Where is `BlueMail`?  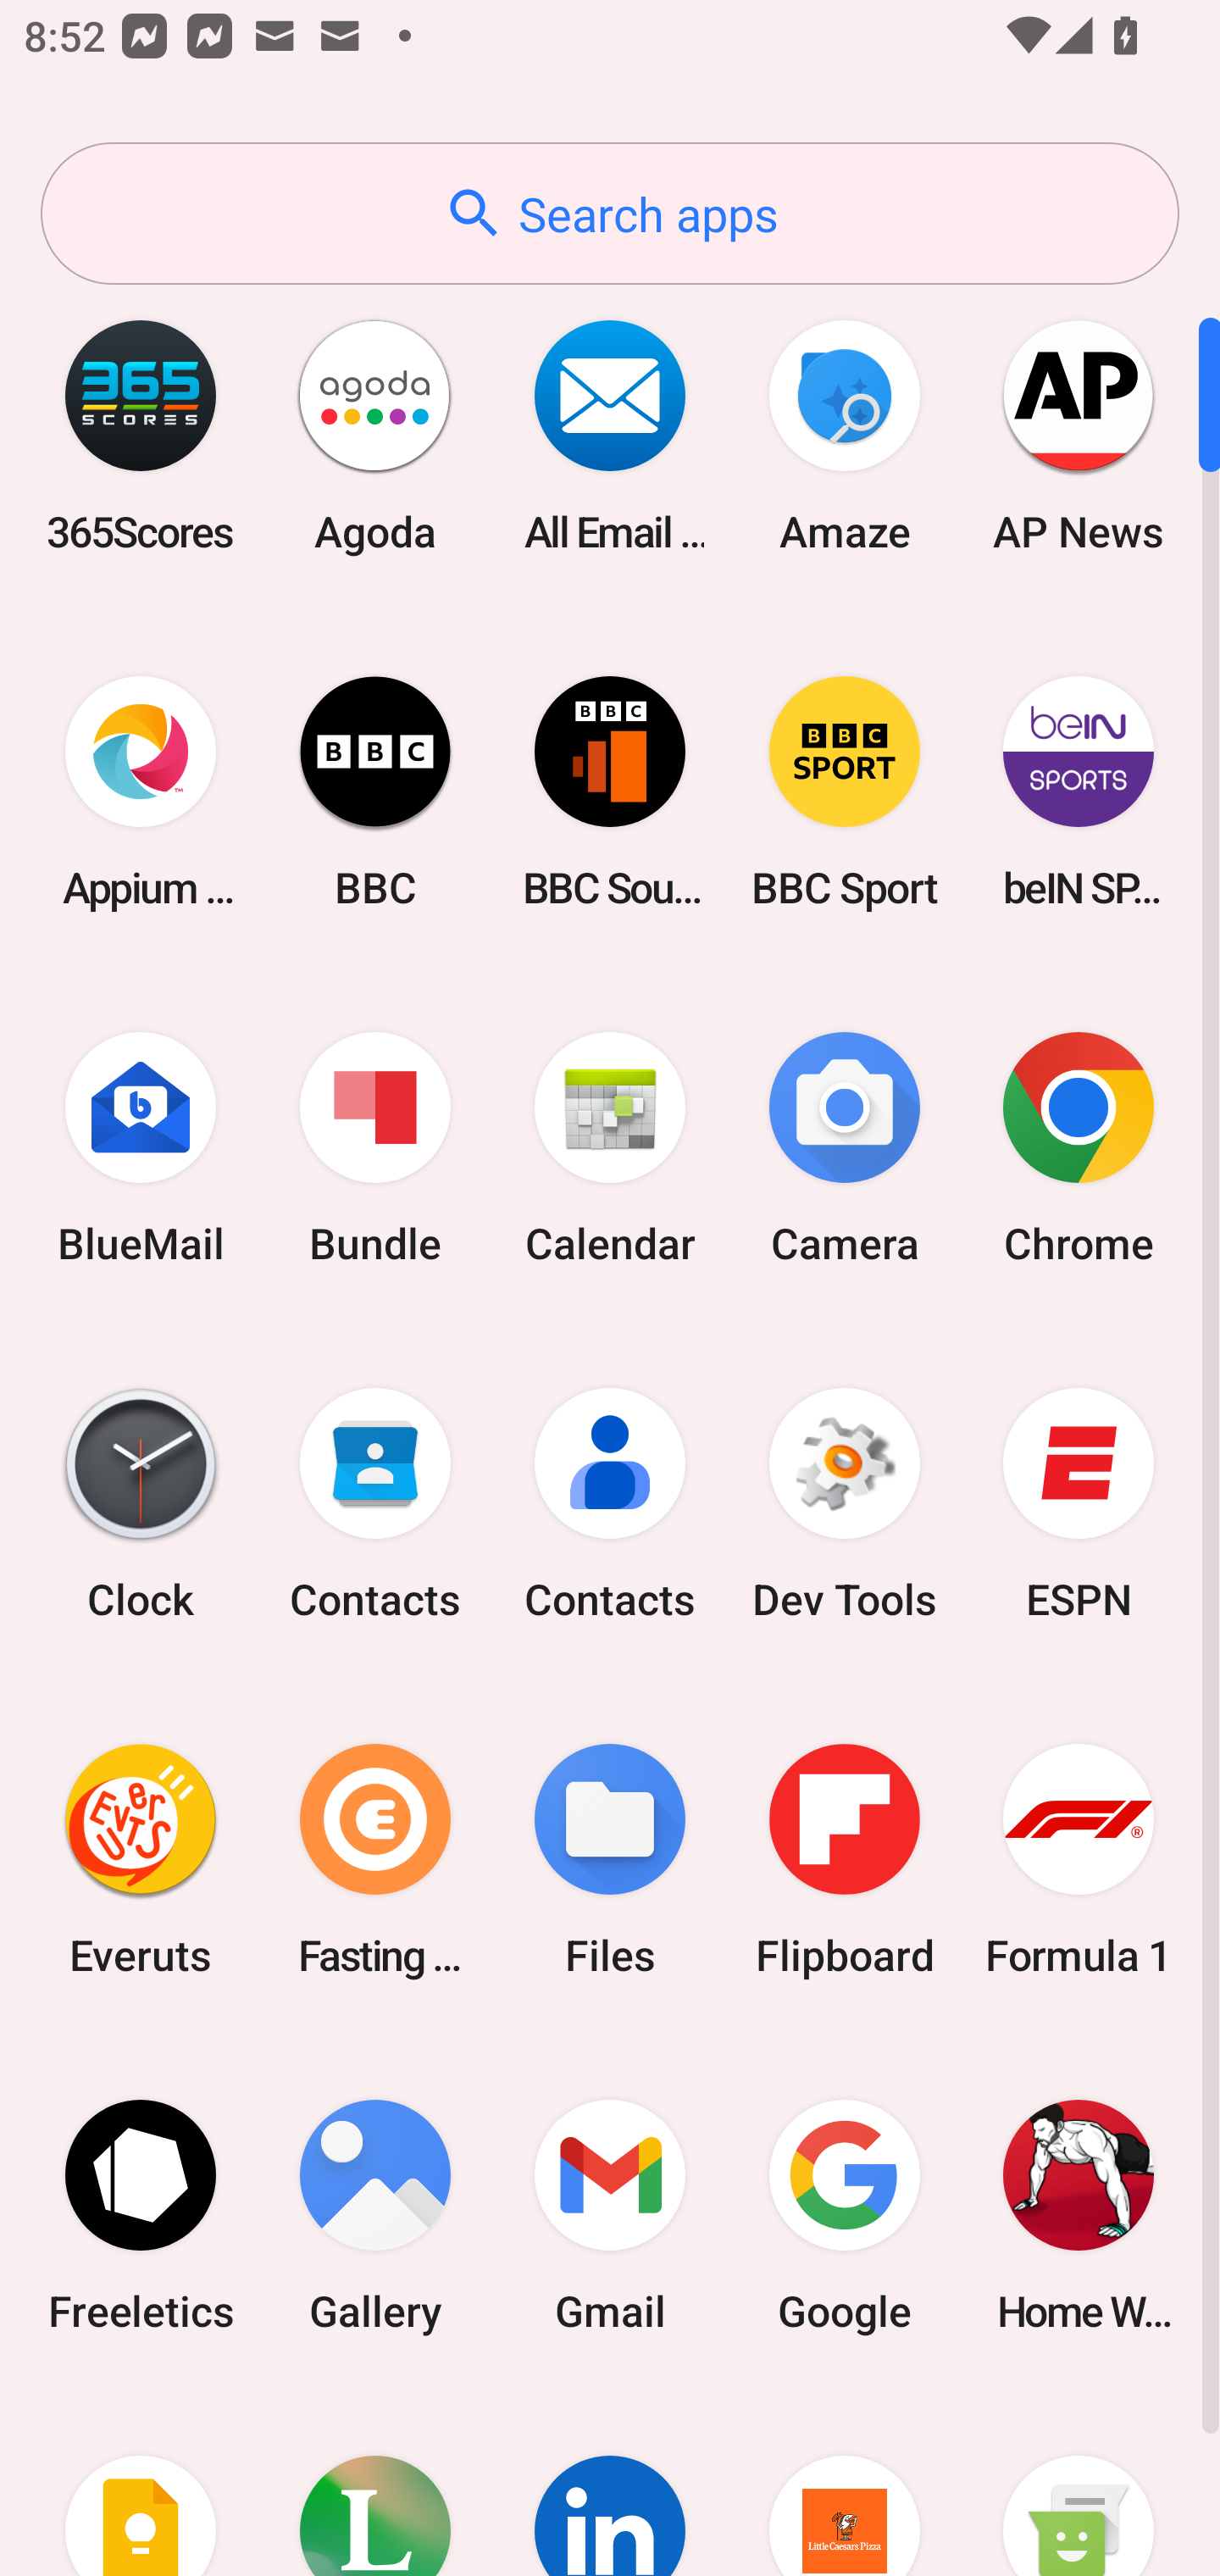 BlueMail is located at coordinates (141, 1149).